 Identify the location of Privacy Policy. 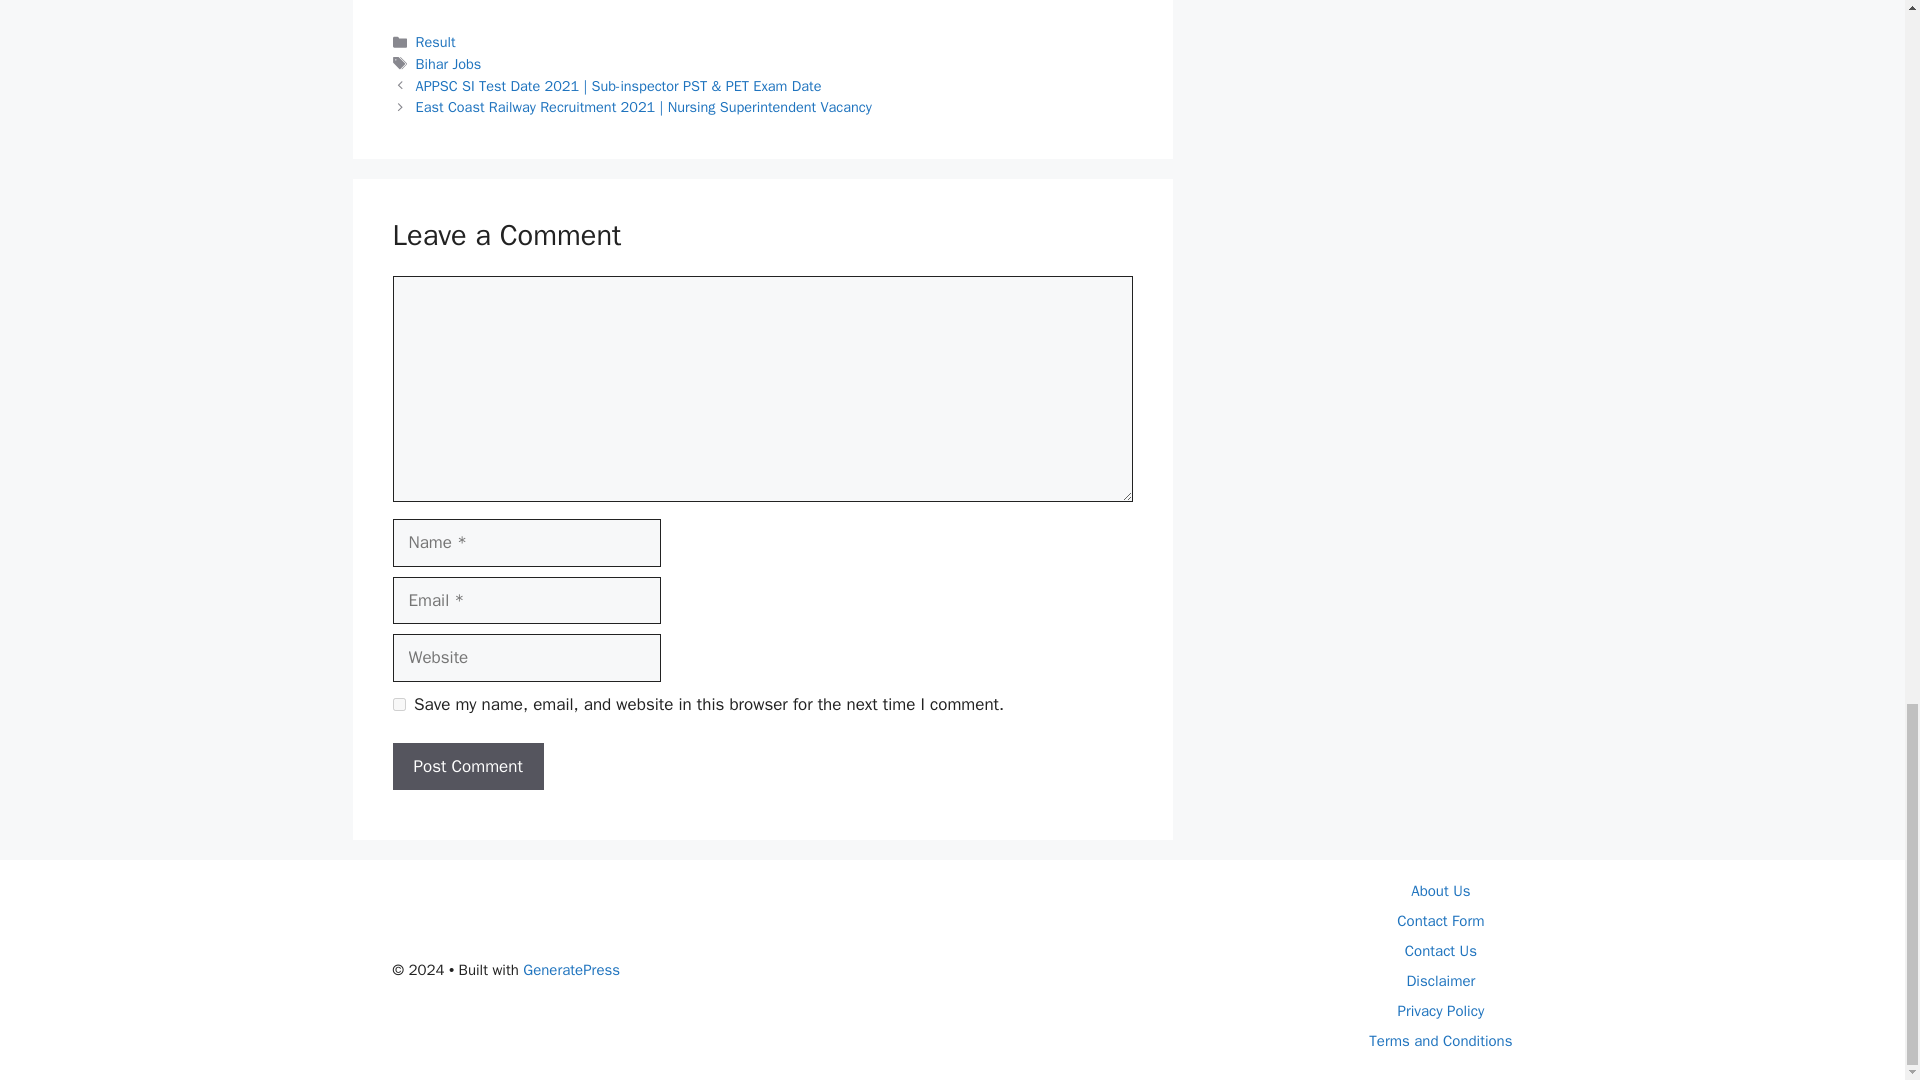
(1440, 1010).